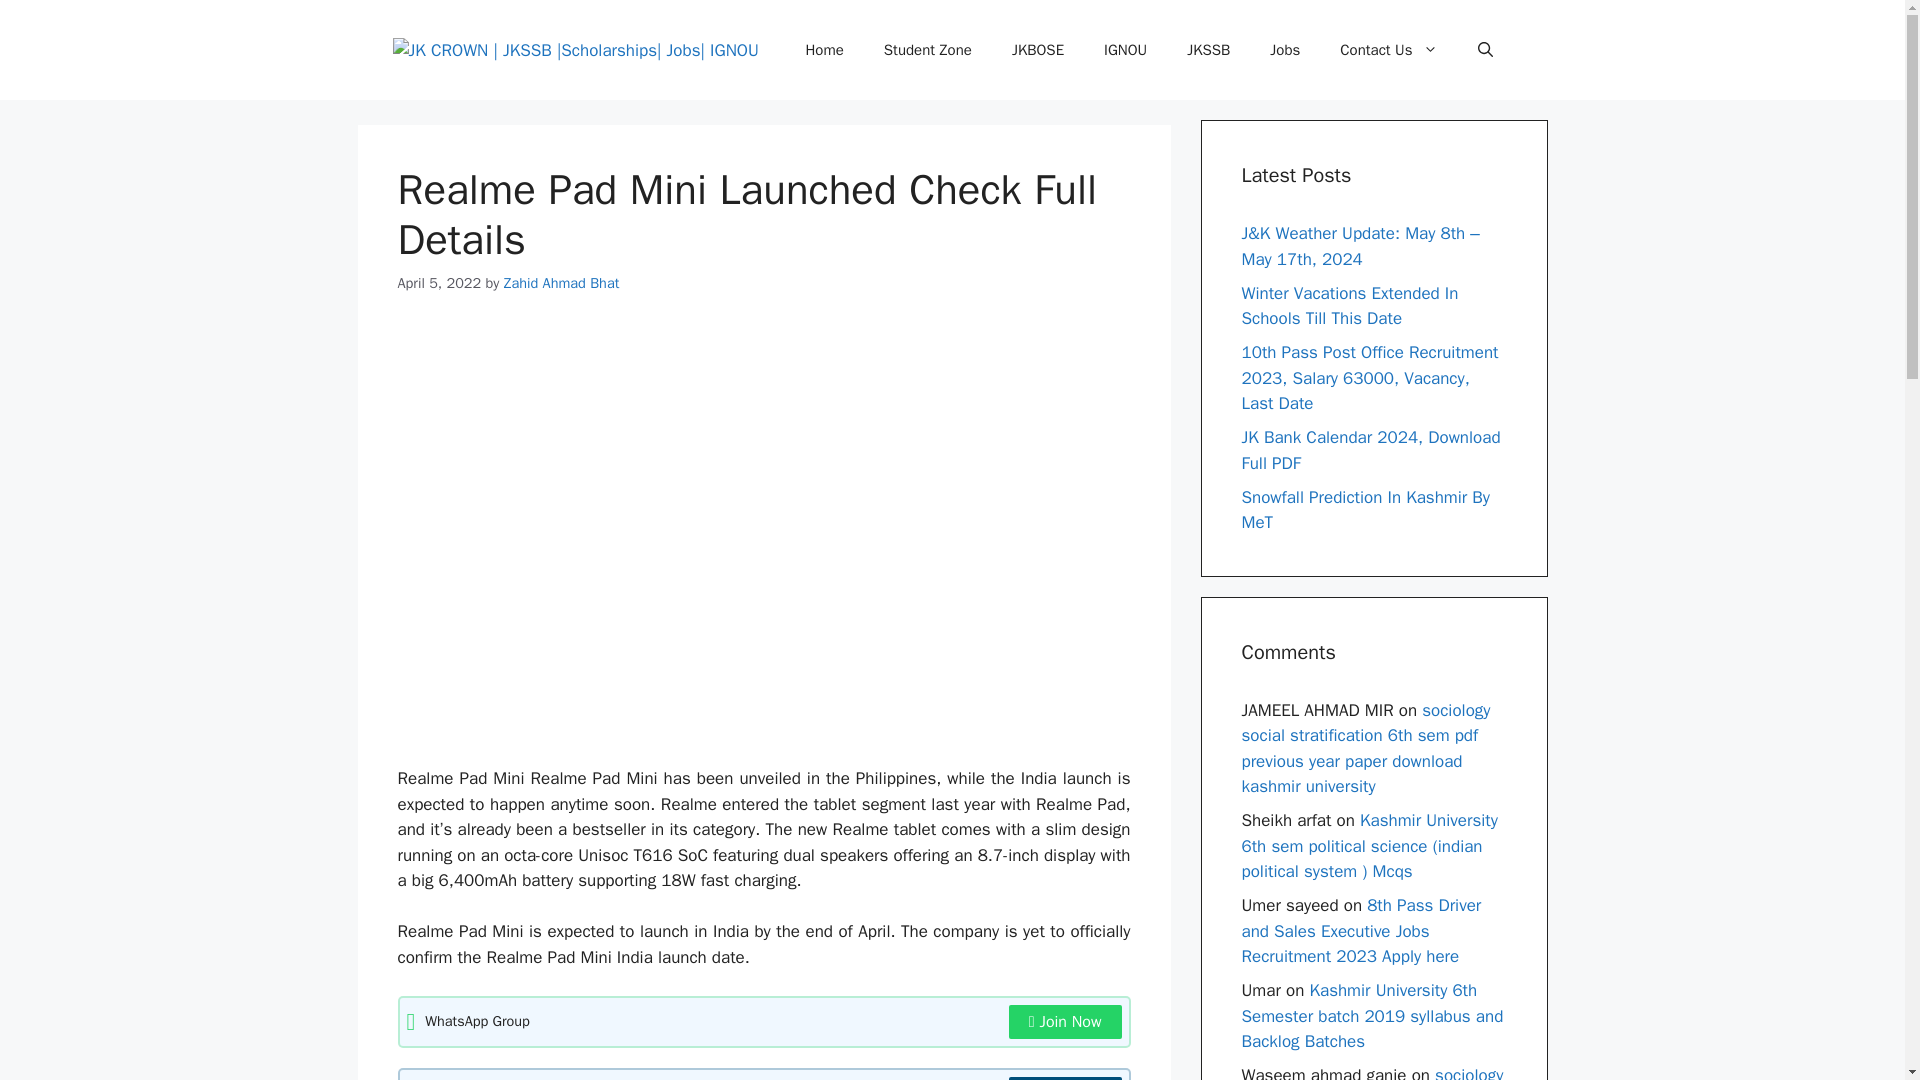  Describe the element at coordinates (1126, 50) in the screenshot. I see `IGNOU` at that location.